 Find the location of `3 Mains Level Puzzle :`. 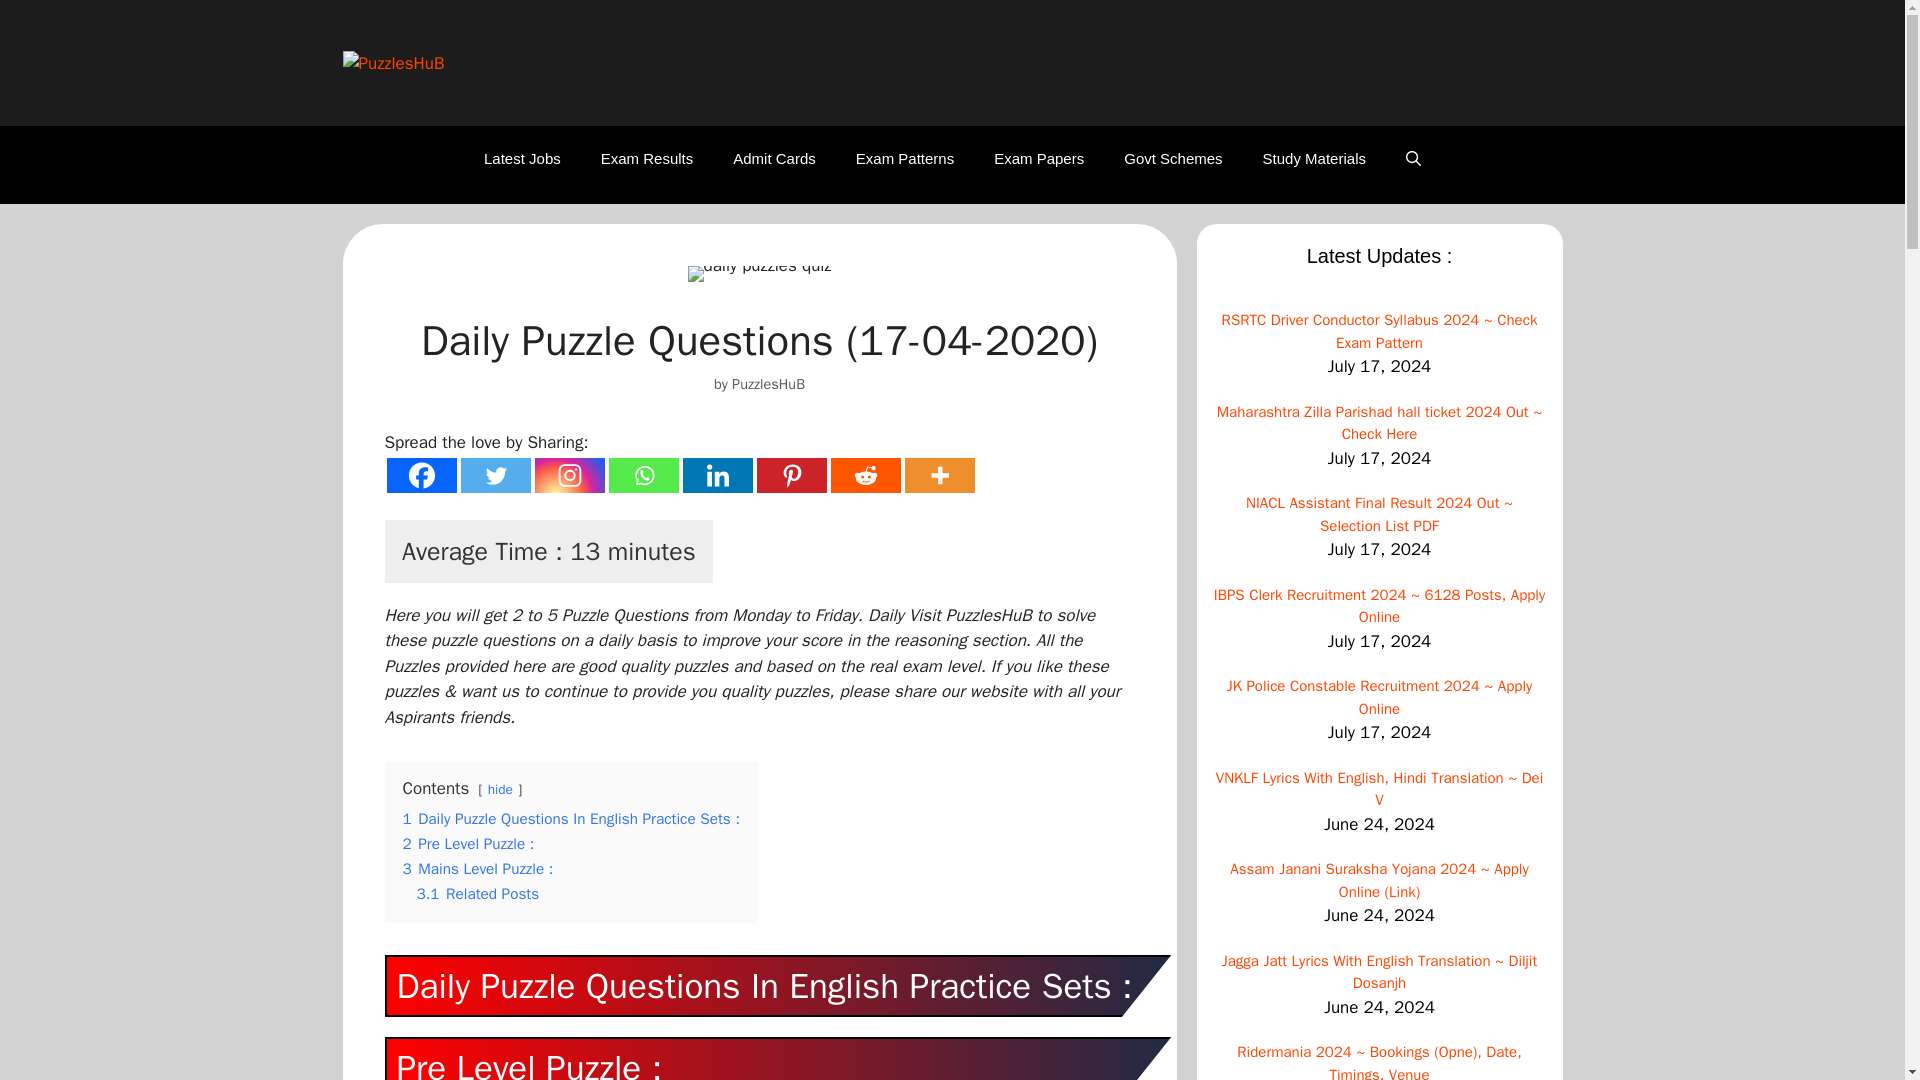

3 Mains Level Puzzle : is located at coordinates (476, 868).